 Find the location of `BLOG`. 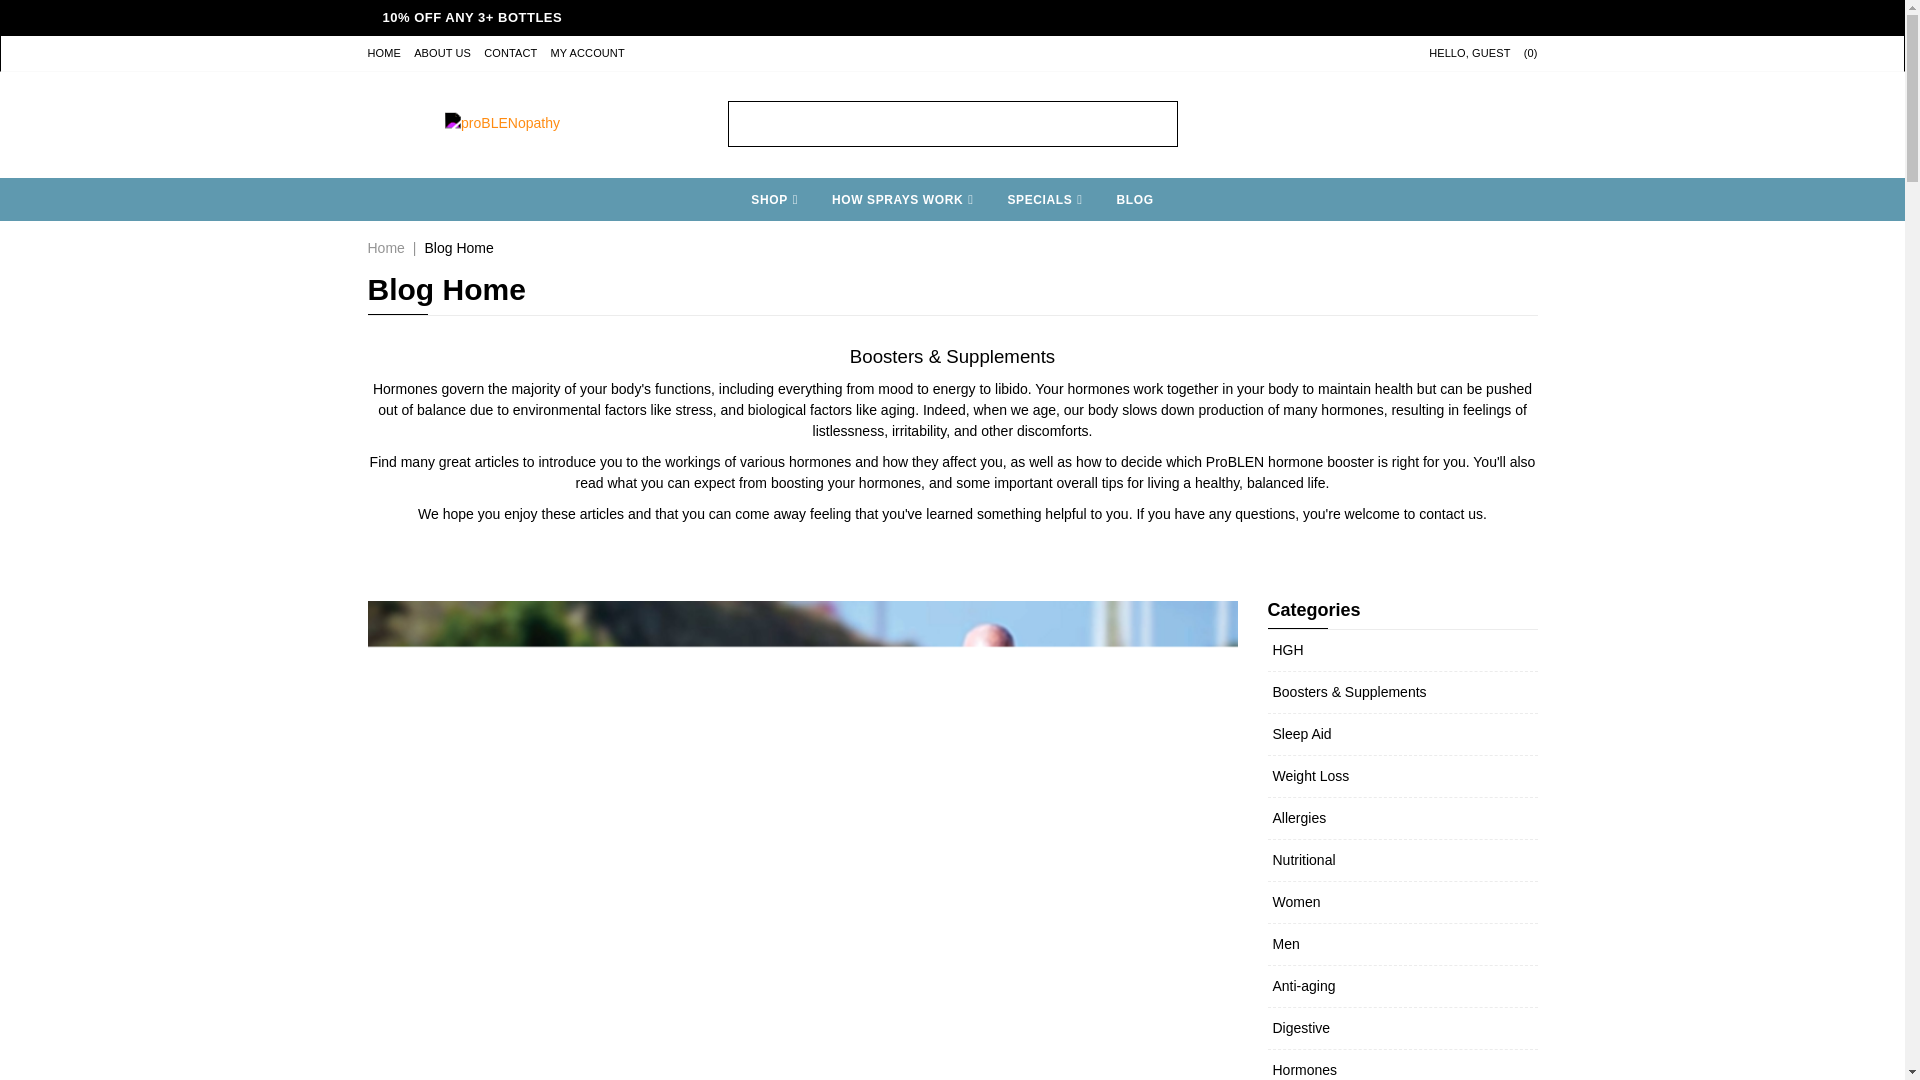

BLOG is located at coordinates (1136, 200).